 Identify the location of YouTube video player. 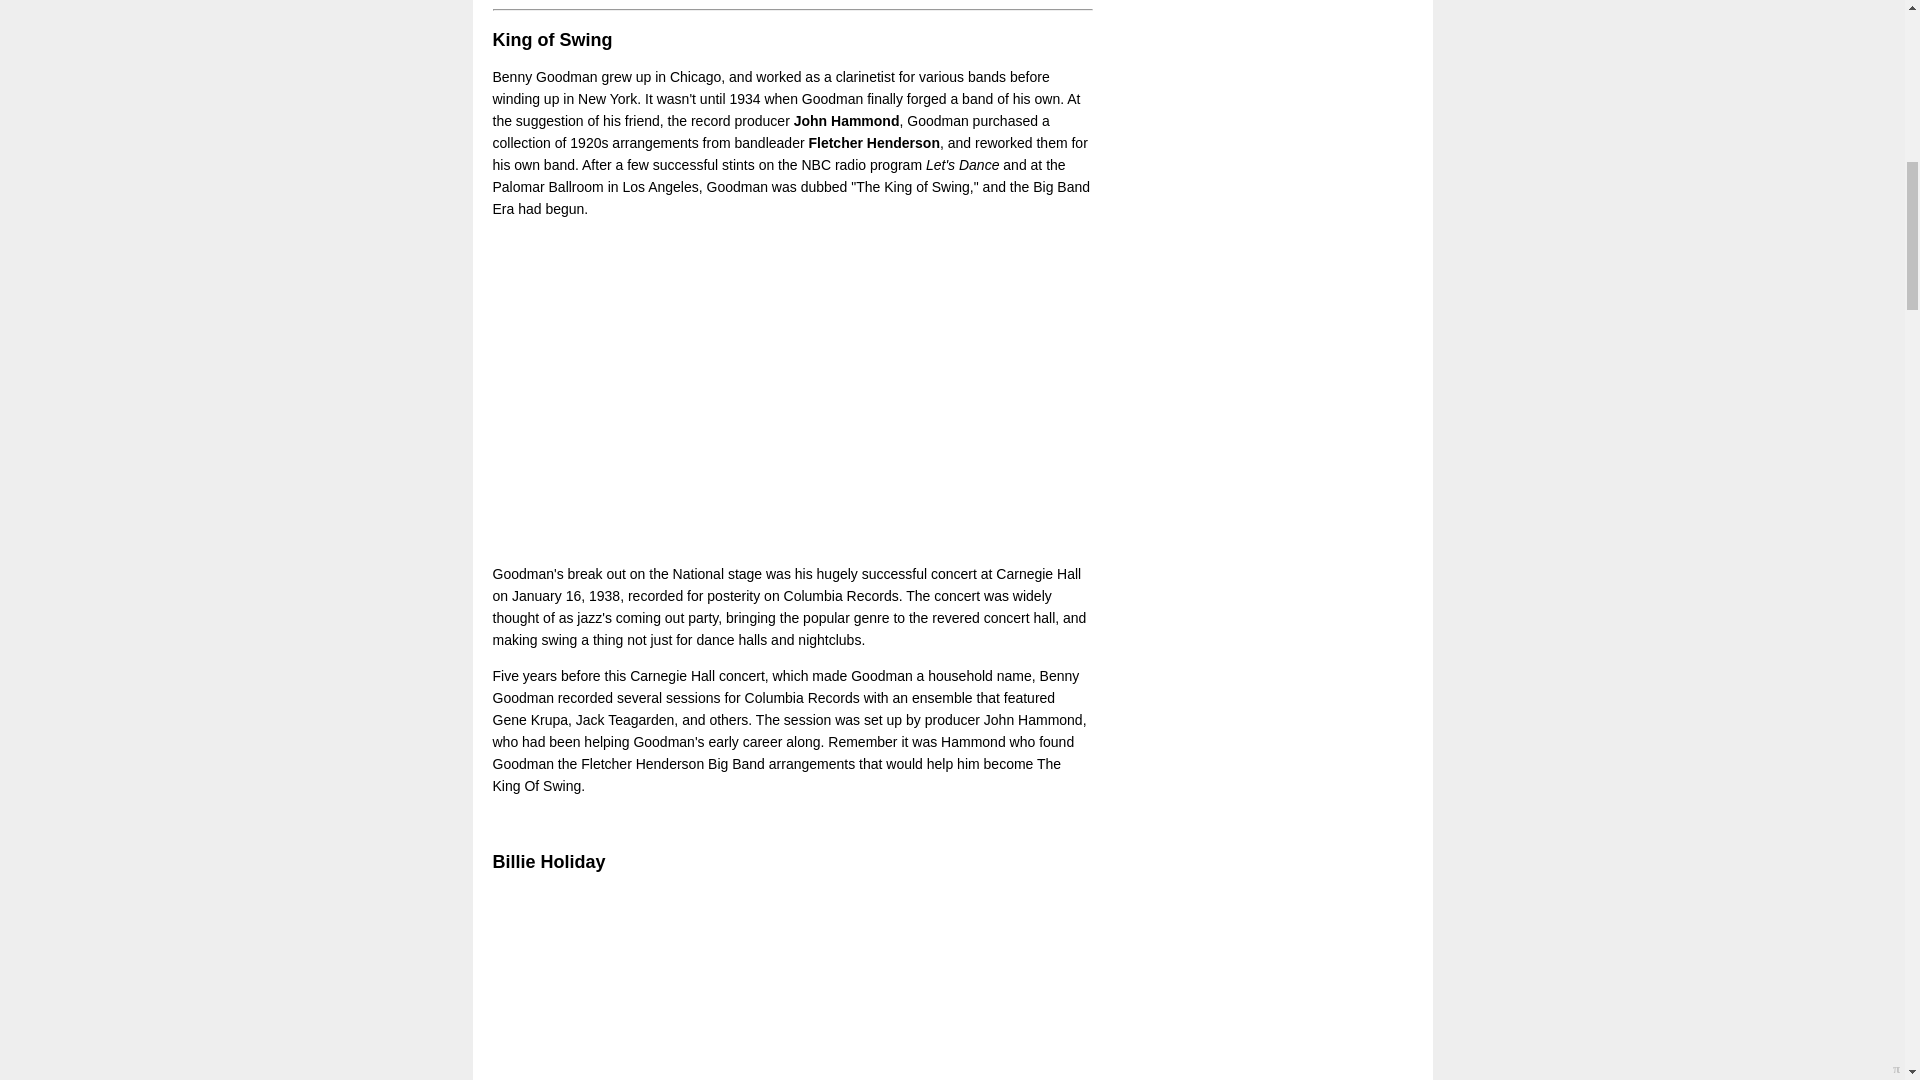
(772, 984).